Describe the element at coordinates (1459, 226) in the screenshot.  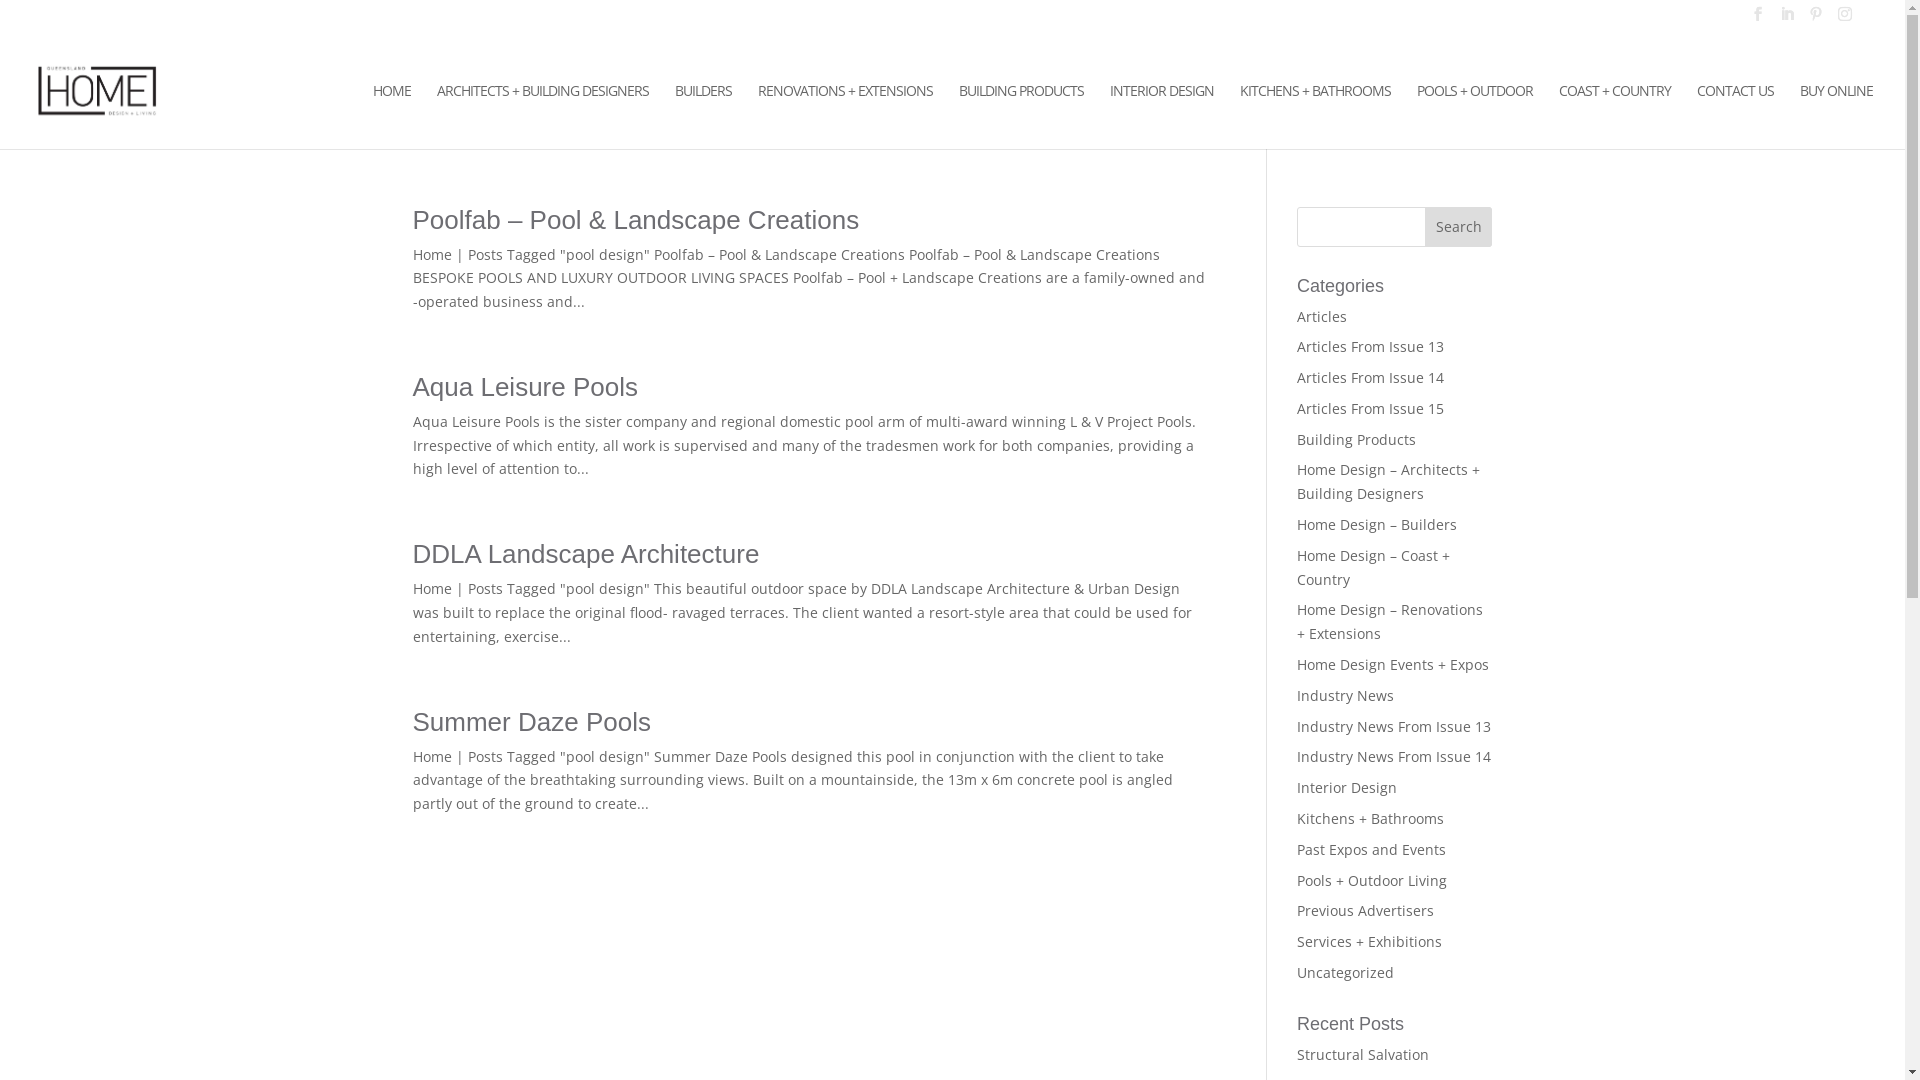
I see `Search` at that location.